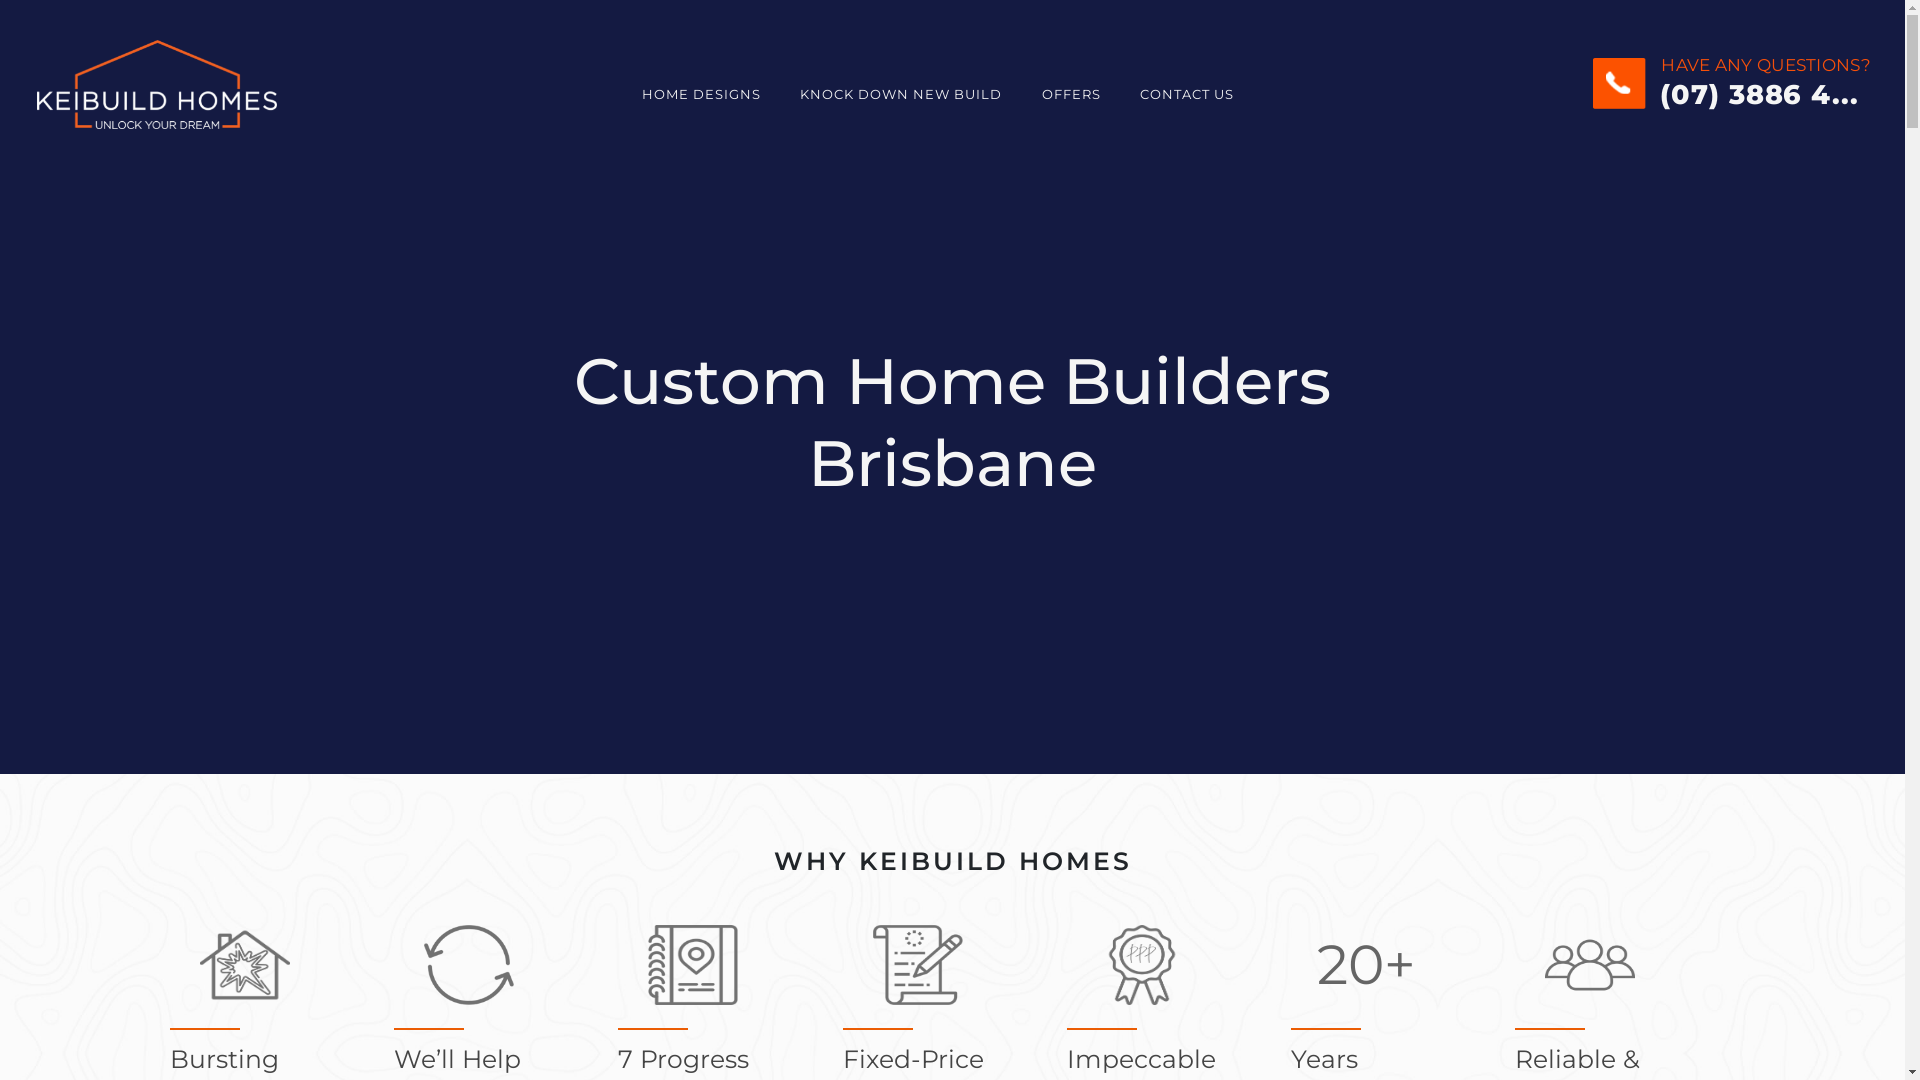 This screenshot has width=1920, height=1080. Describe the element at coordinates (696, 94) in the screenshot. I see `HOME DESIGNS` at that location.